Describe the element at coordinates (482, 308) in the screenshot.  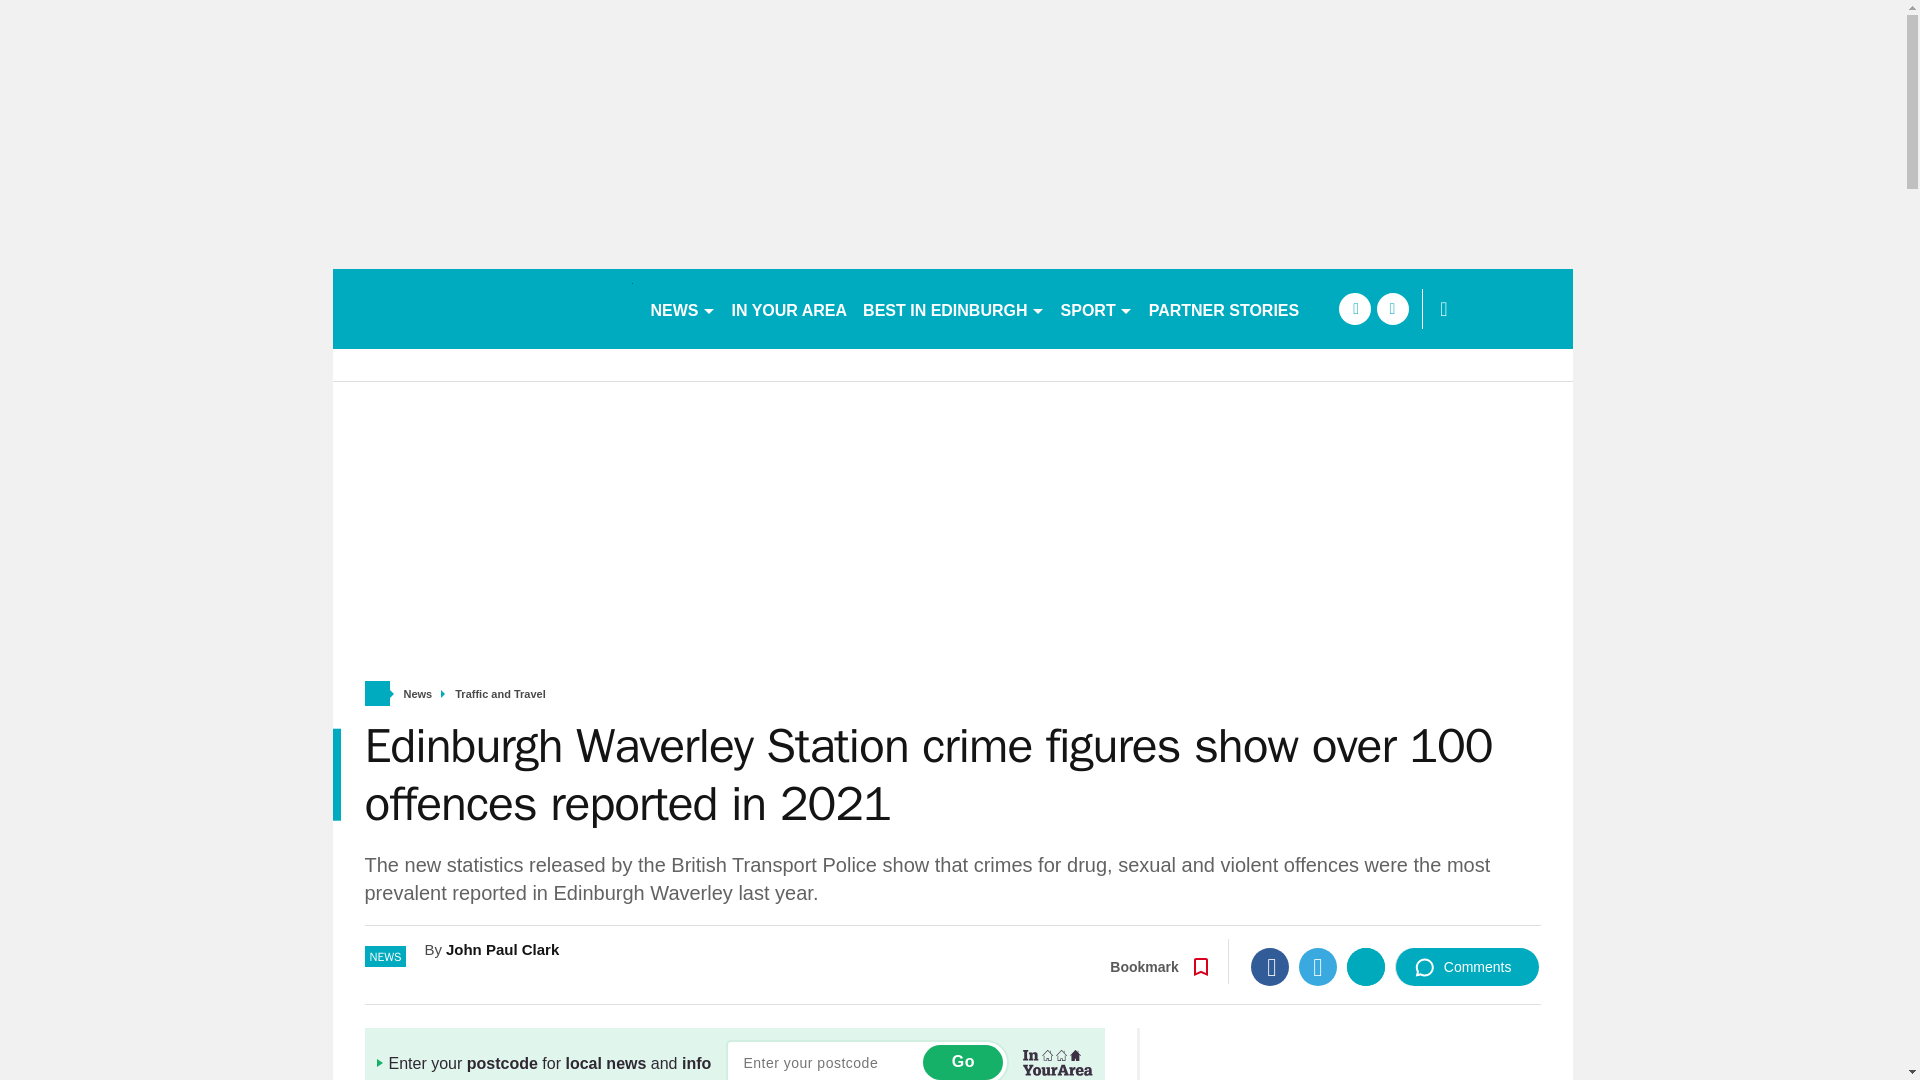
I see `edinburghlive` at that location.